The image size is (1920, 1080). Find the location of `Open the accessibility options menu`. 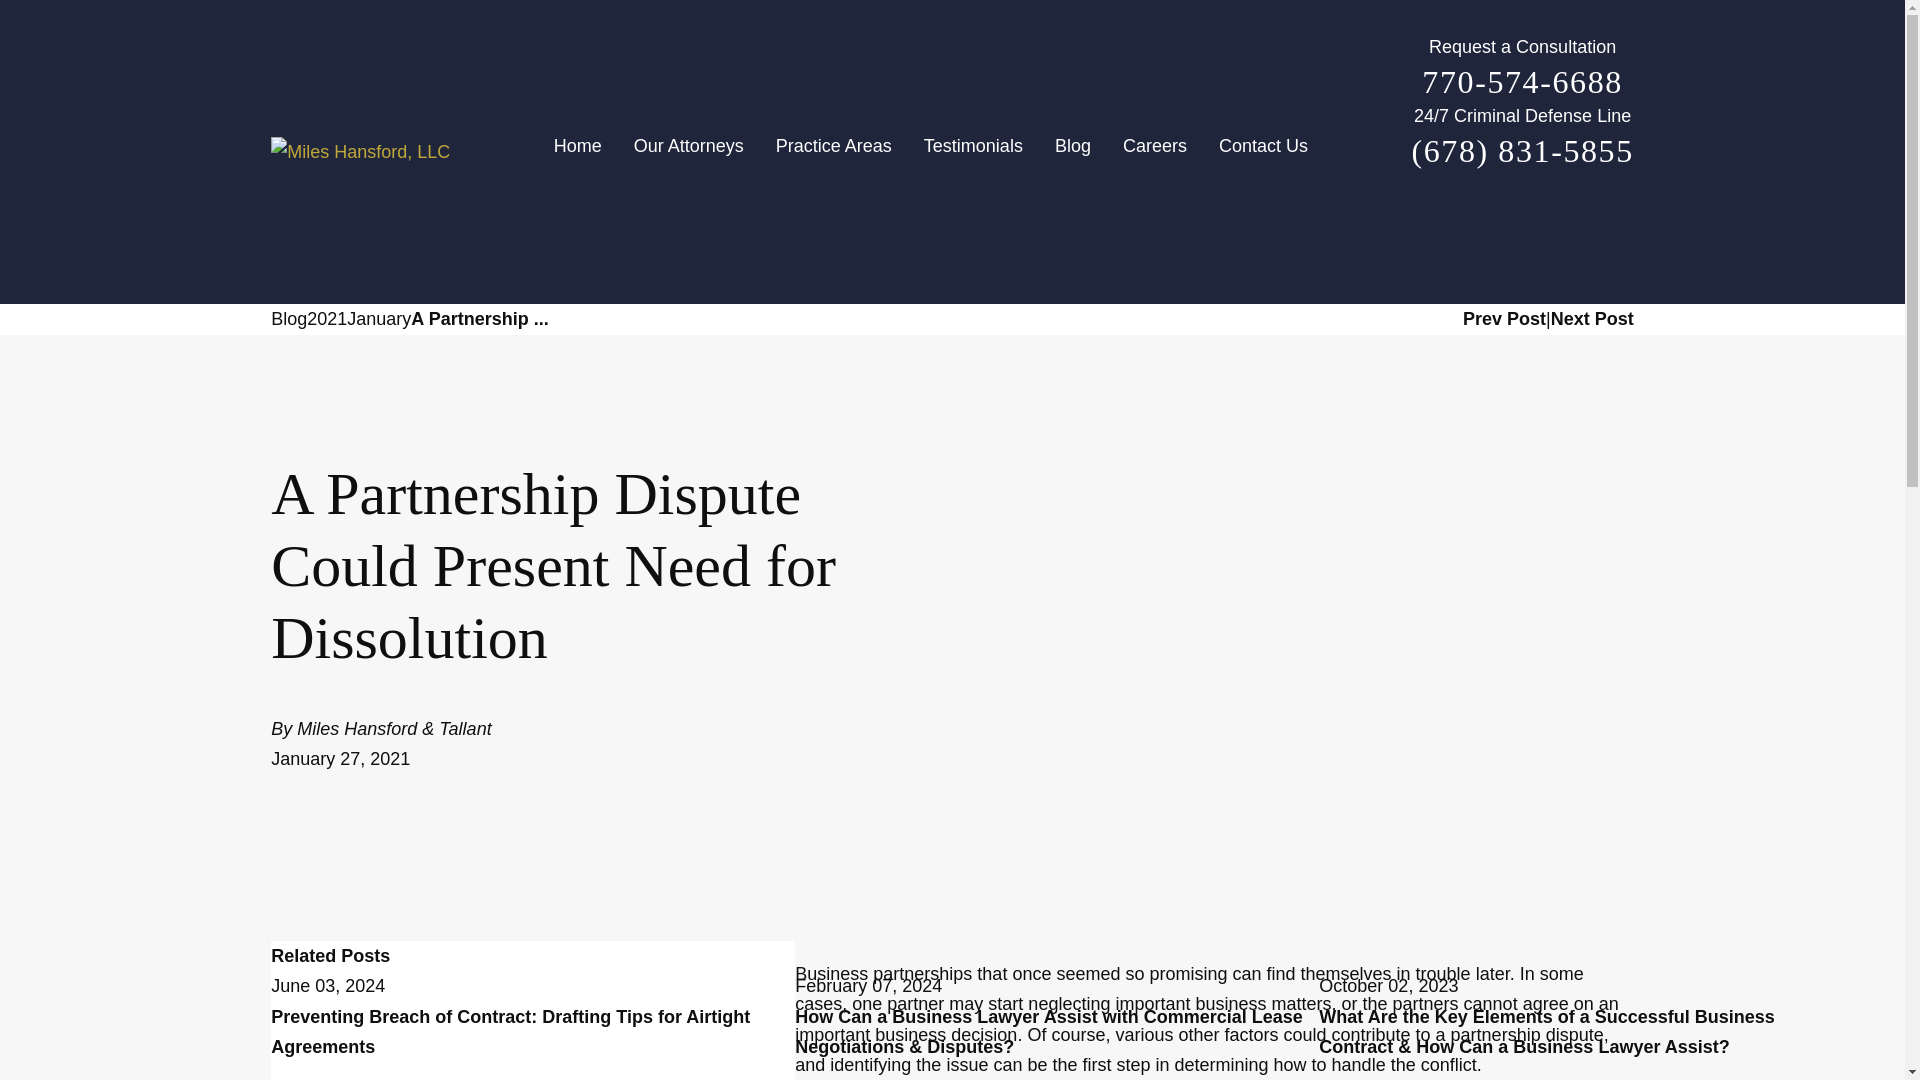

Open the accessibility options menu is located at coordinates (1878, 1052).